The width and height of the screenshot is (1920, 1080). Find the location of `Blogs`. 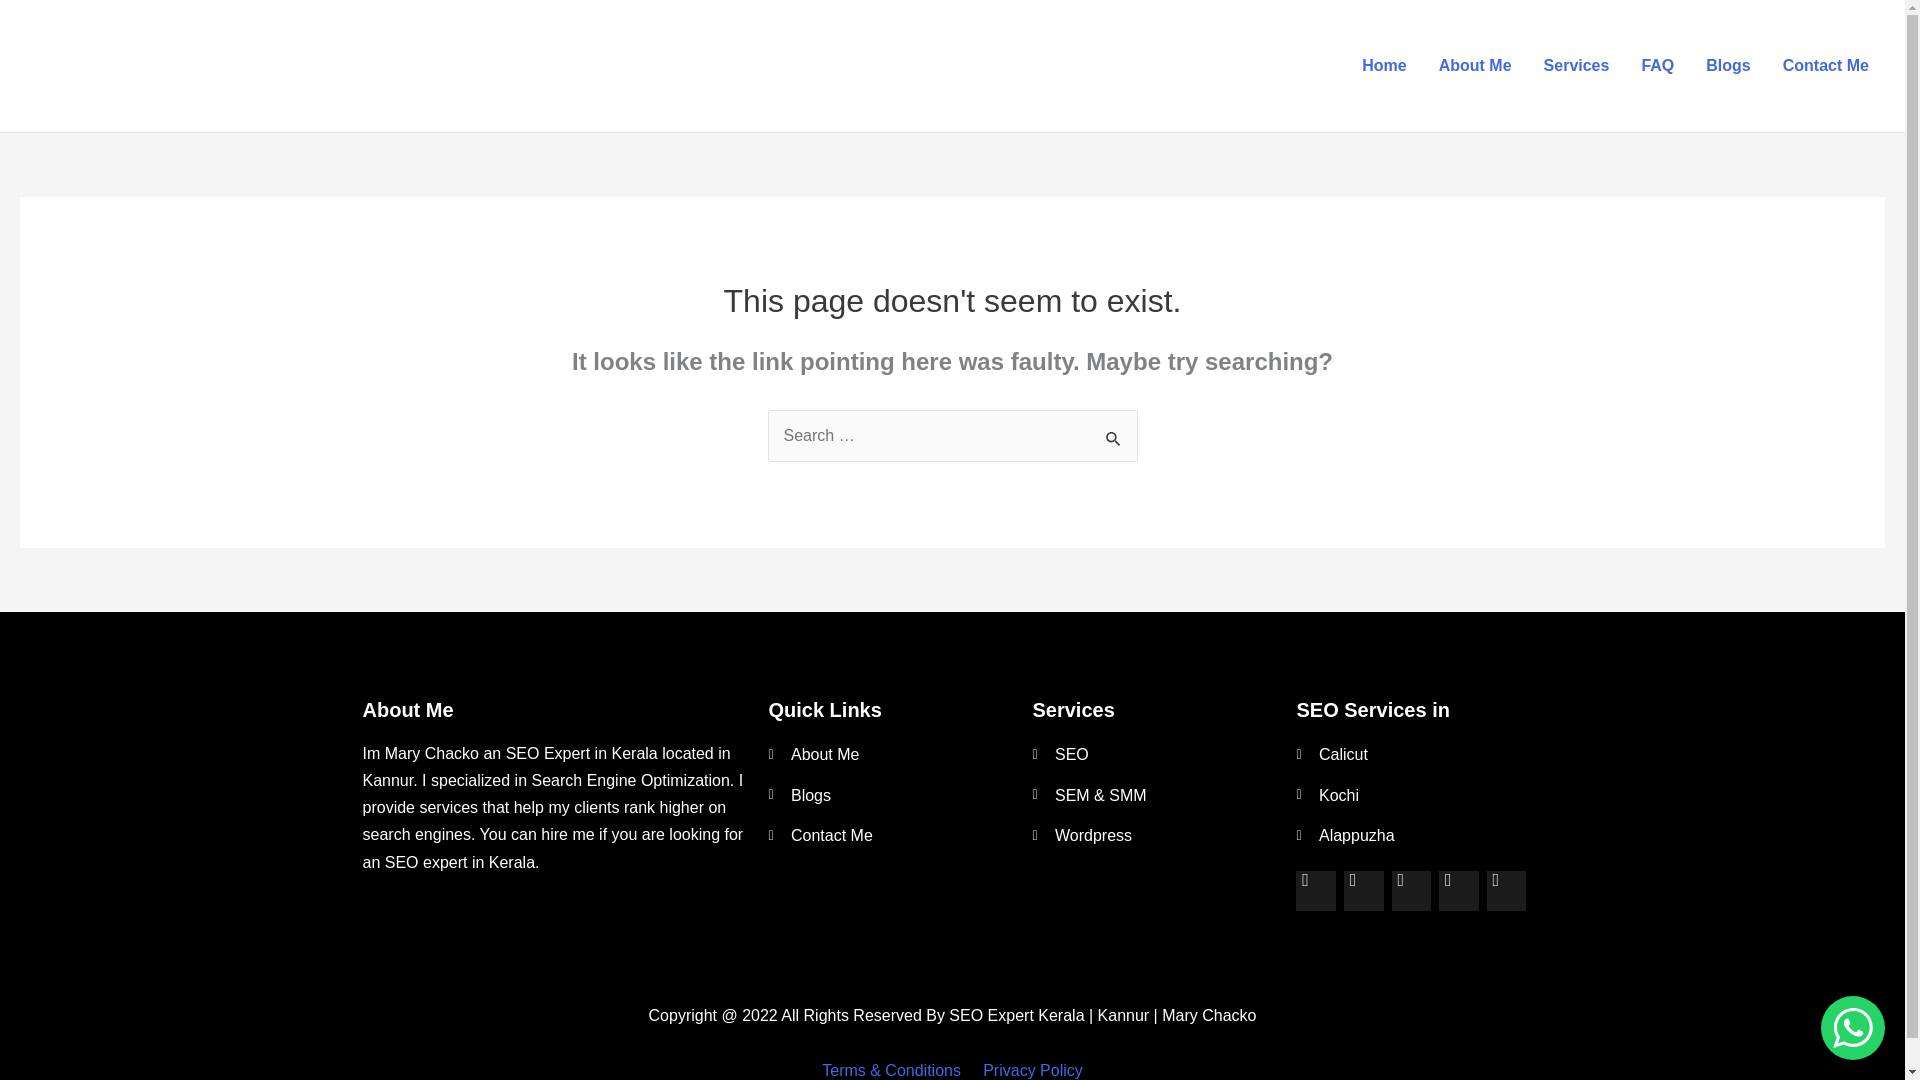

Blogs is located at coordinates (1728, 65).